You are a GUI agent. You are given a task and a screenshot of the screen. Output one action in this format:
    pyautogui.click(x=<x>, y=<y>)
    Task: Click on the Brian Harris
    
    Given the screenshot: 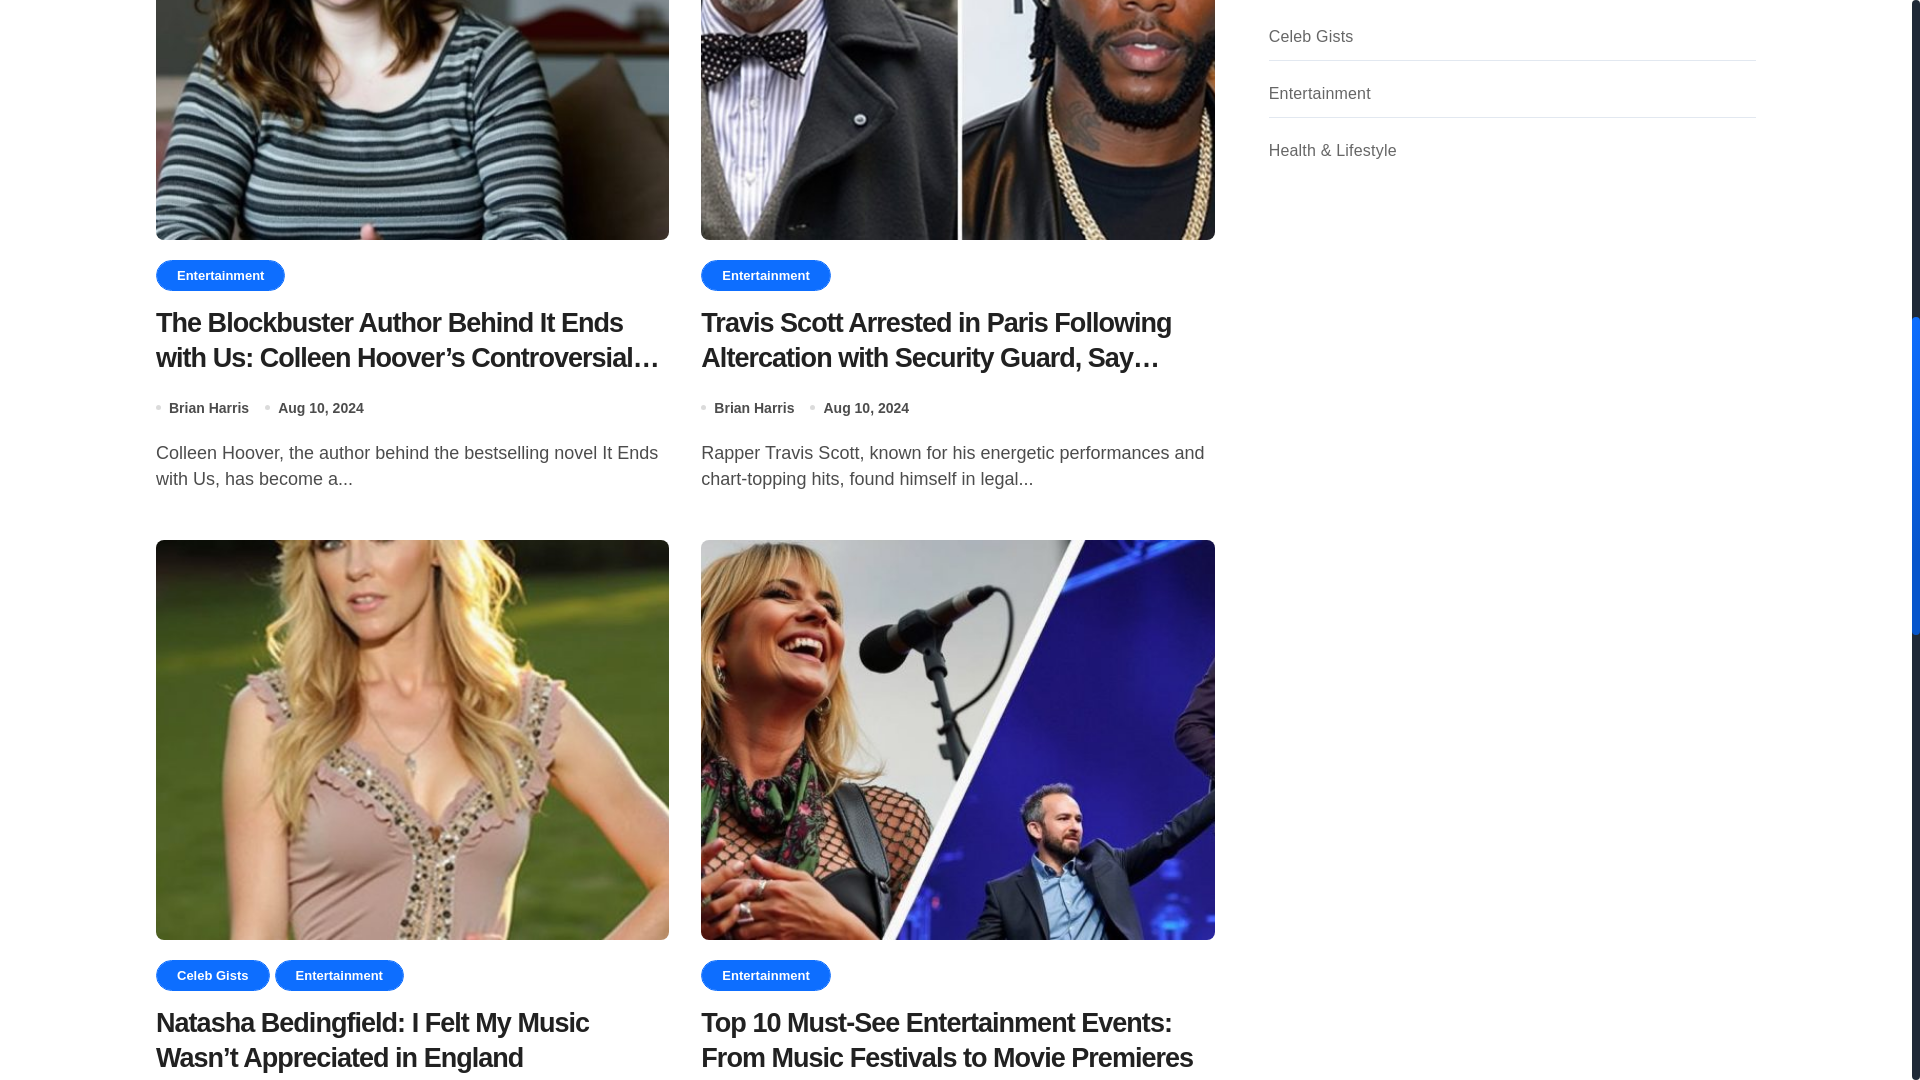 What is the action you would take?
    pyautogui.click(x=754, y=408)
    